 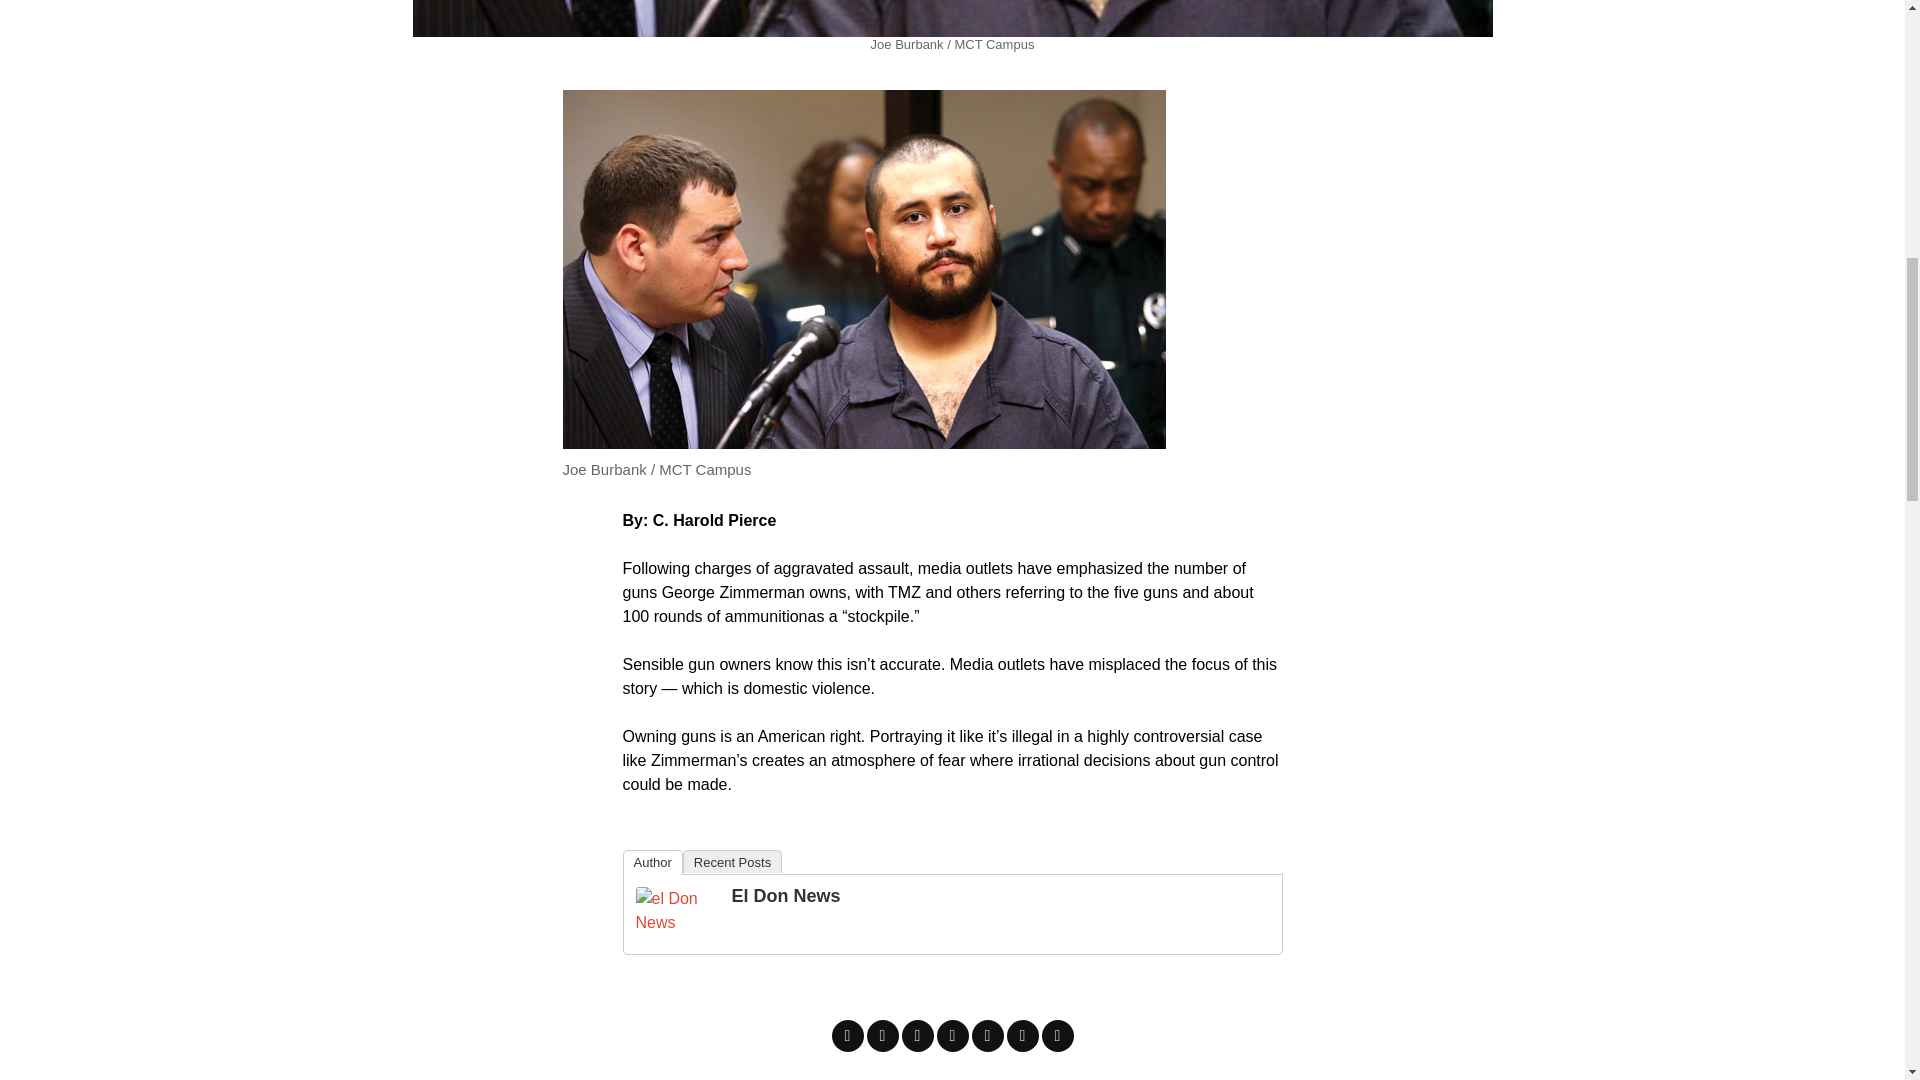 What do you see at coordinates (676, 909) in the screenshot?
I see `el Don News` at bounding box center [676, 909].